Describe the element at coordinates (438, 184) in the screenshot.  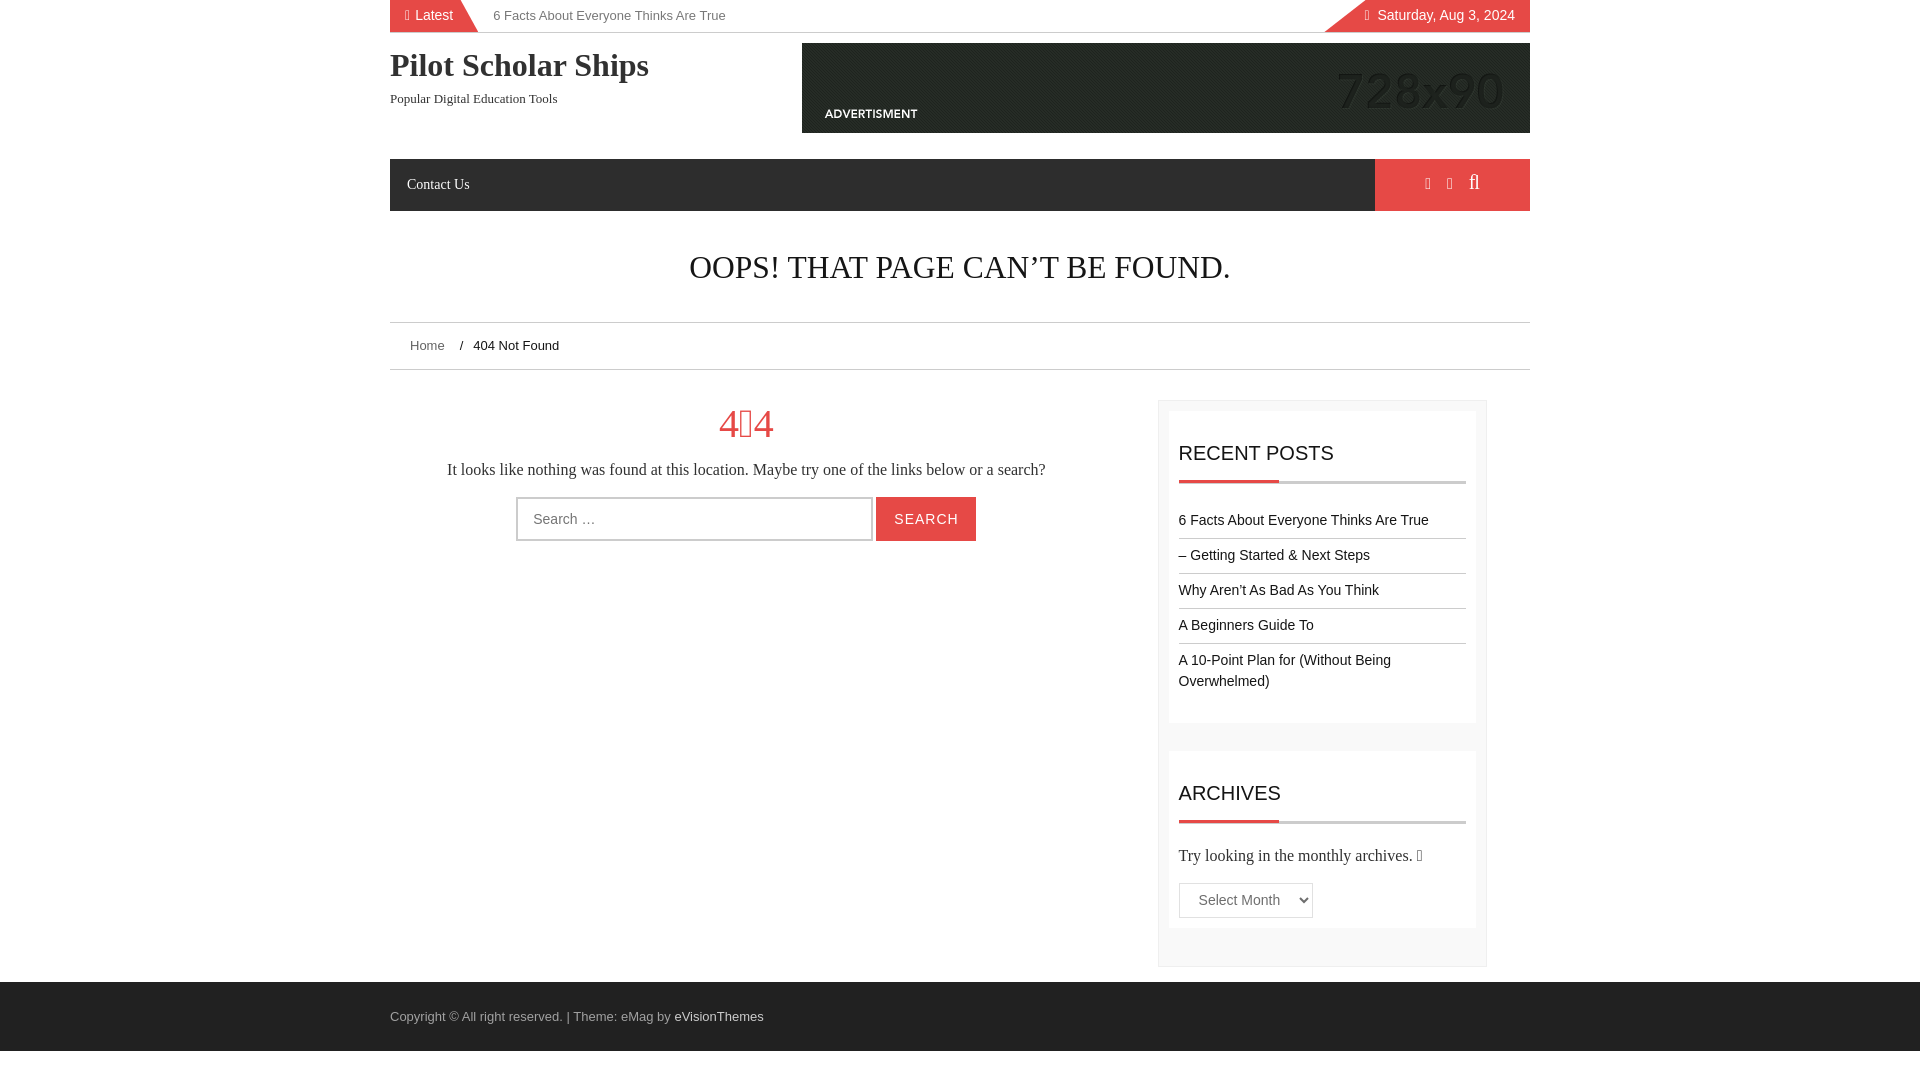
I see `Contact Us` at that location.